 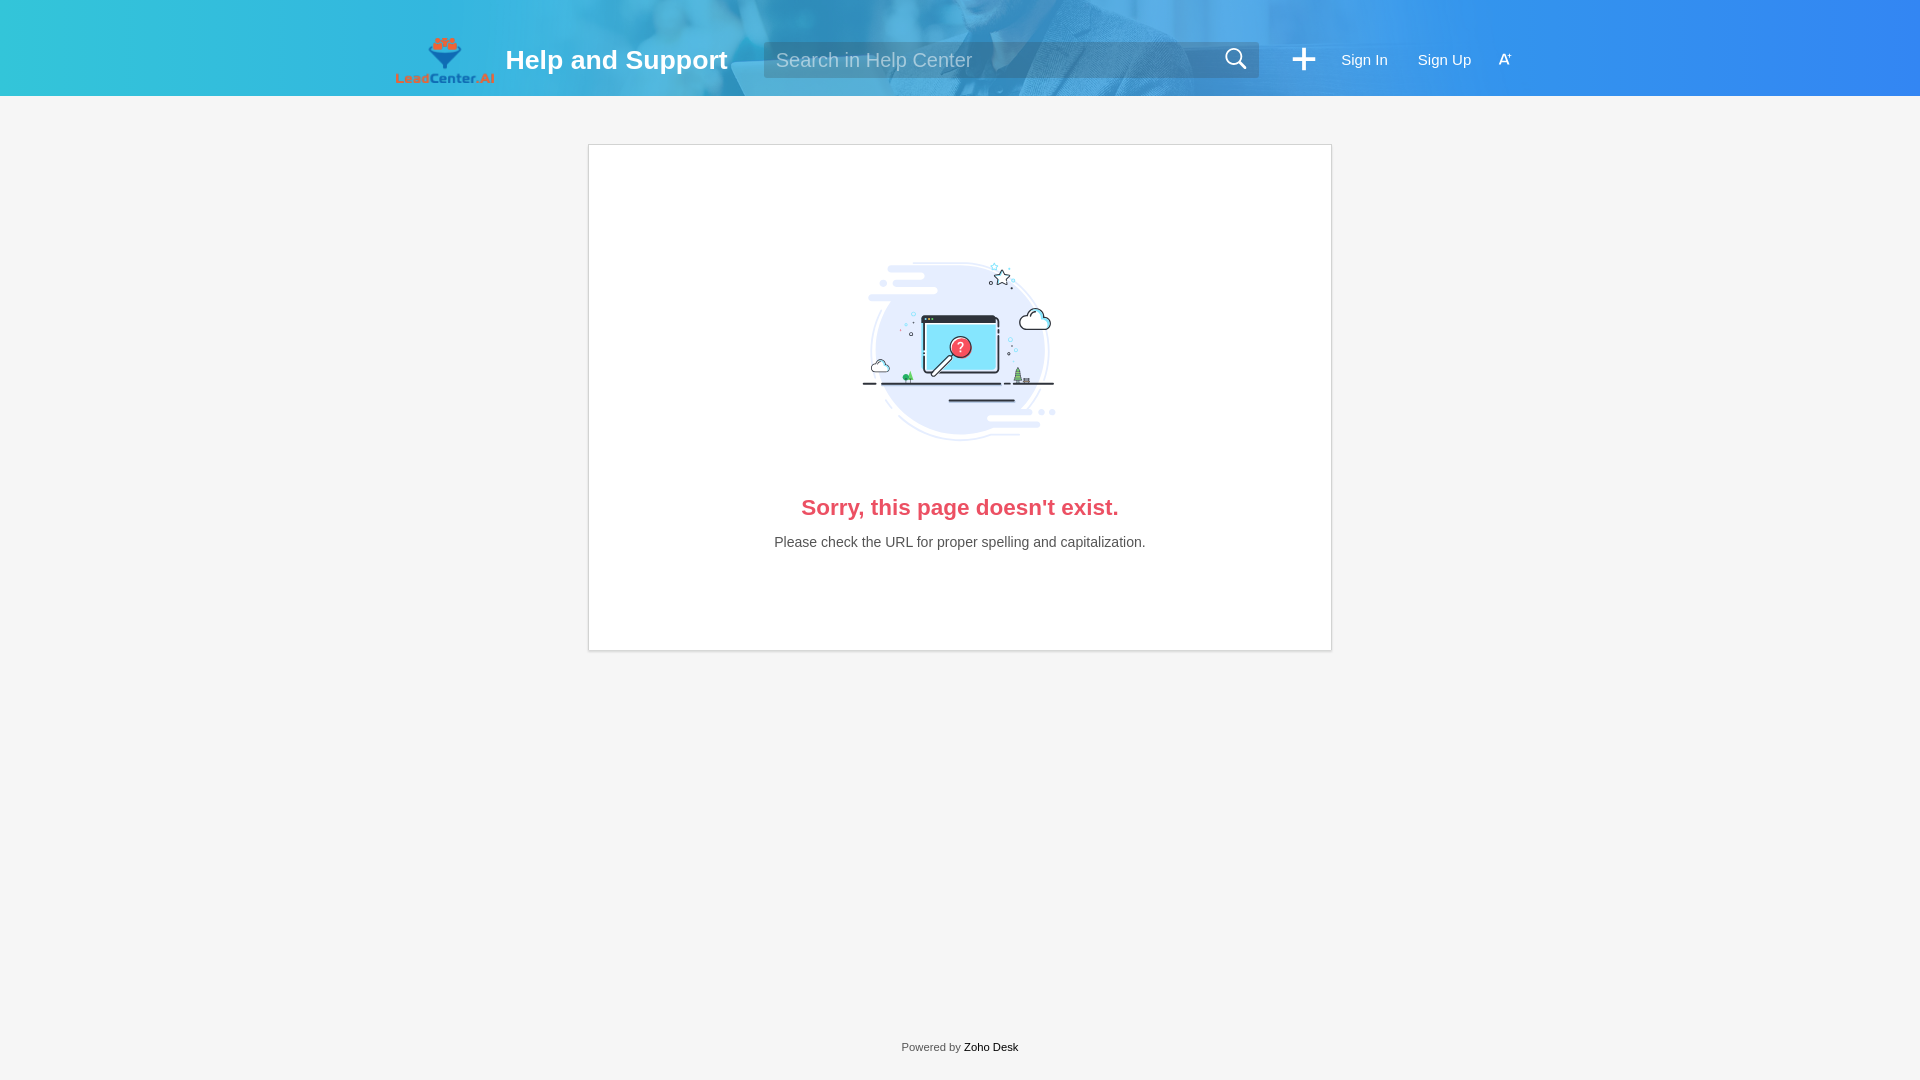 I want to click on Sign Up, so click(x=1444, y=60).